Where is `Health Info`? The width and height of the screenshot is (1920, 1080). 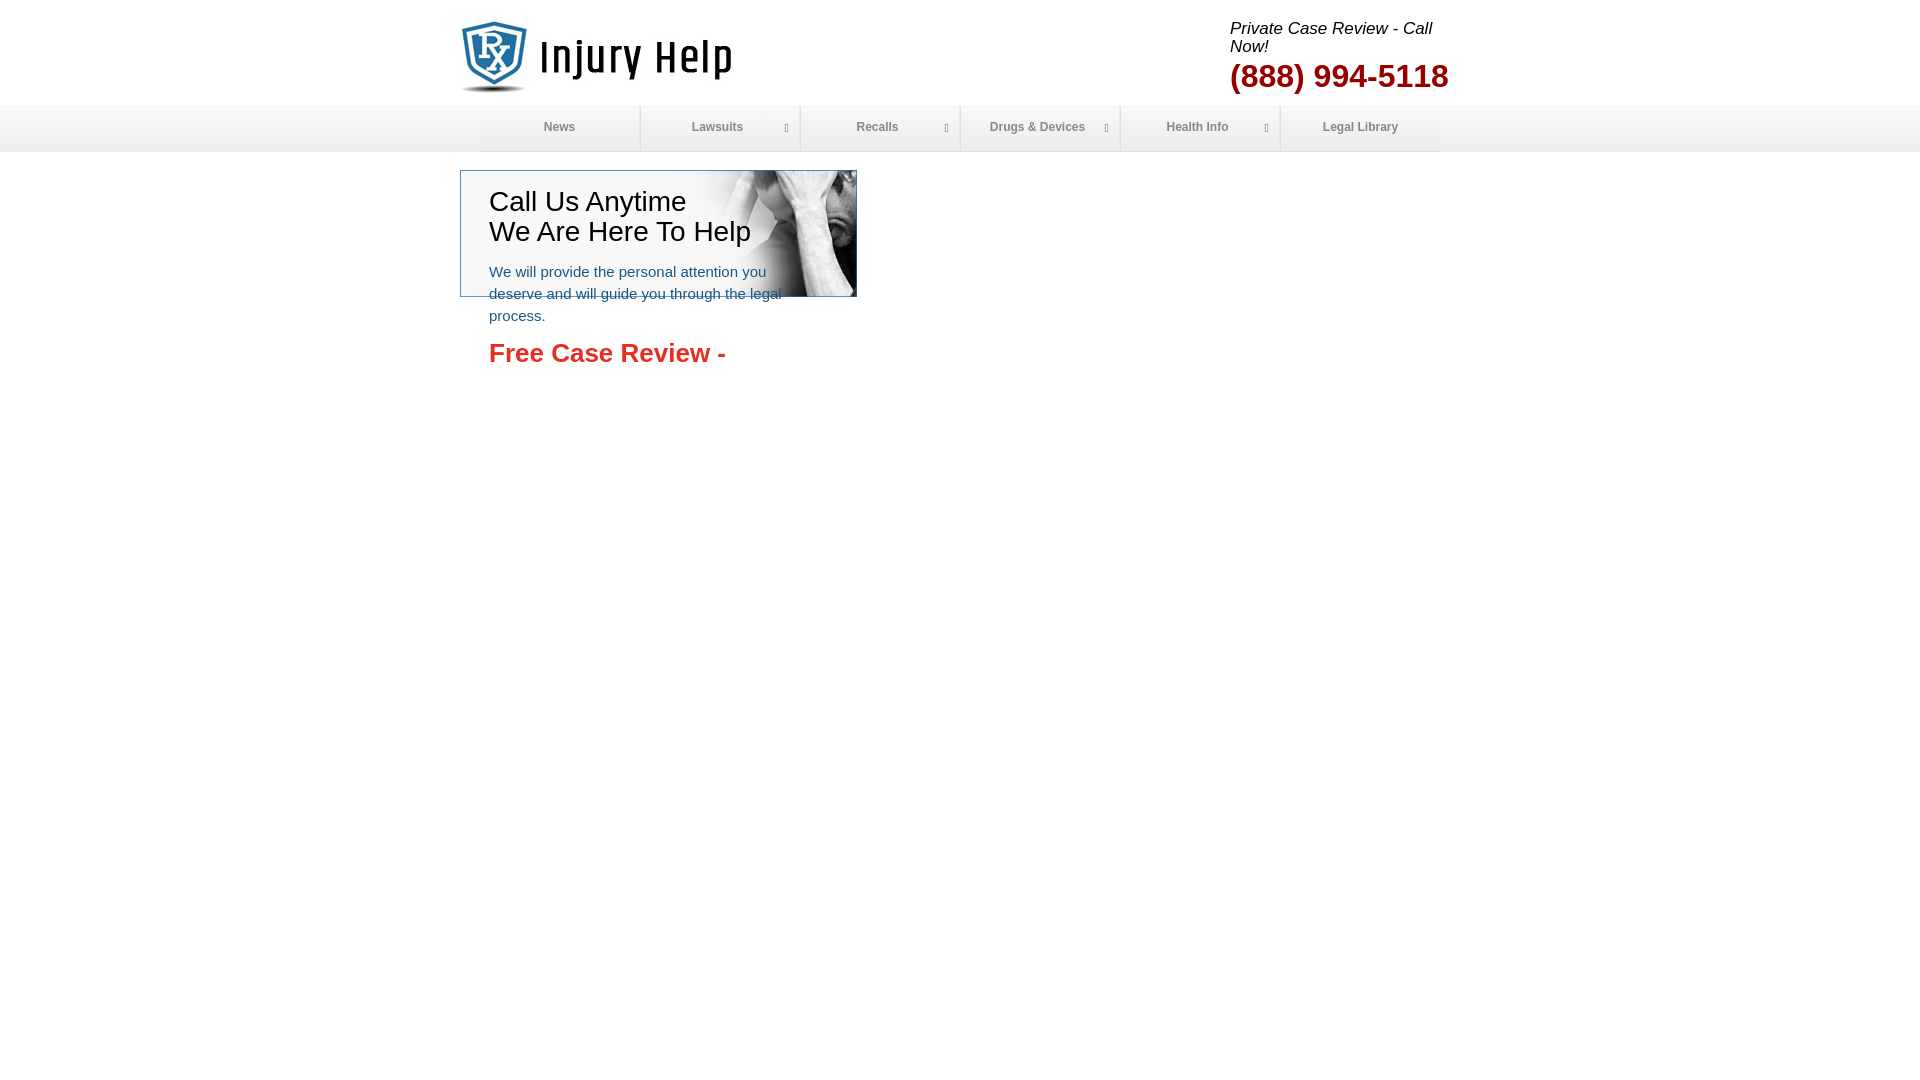 Health Info is located at coordinates (1200, 128).